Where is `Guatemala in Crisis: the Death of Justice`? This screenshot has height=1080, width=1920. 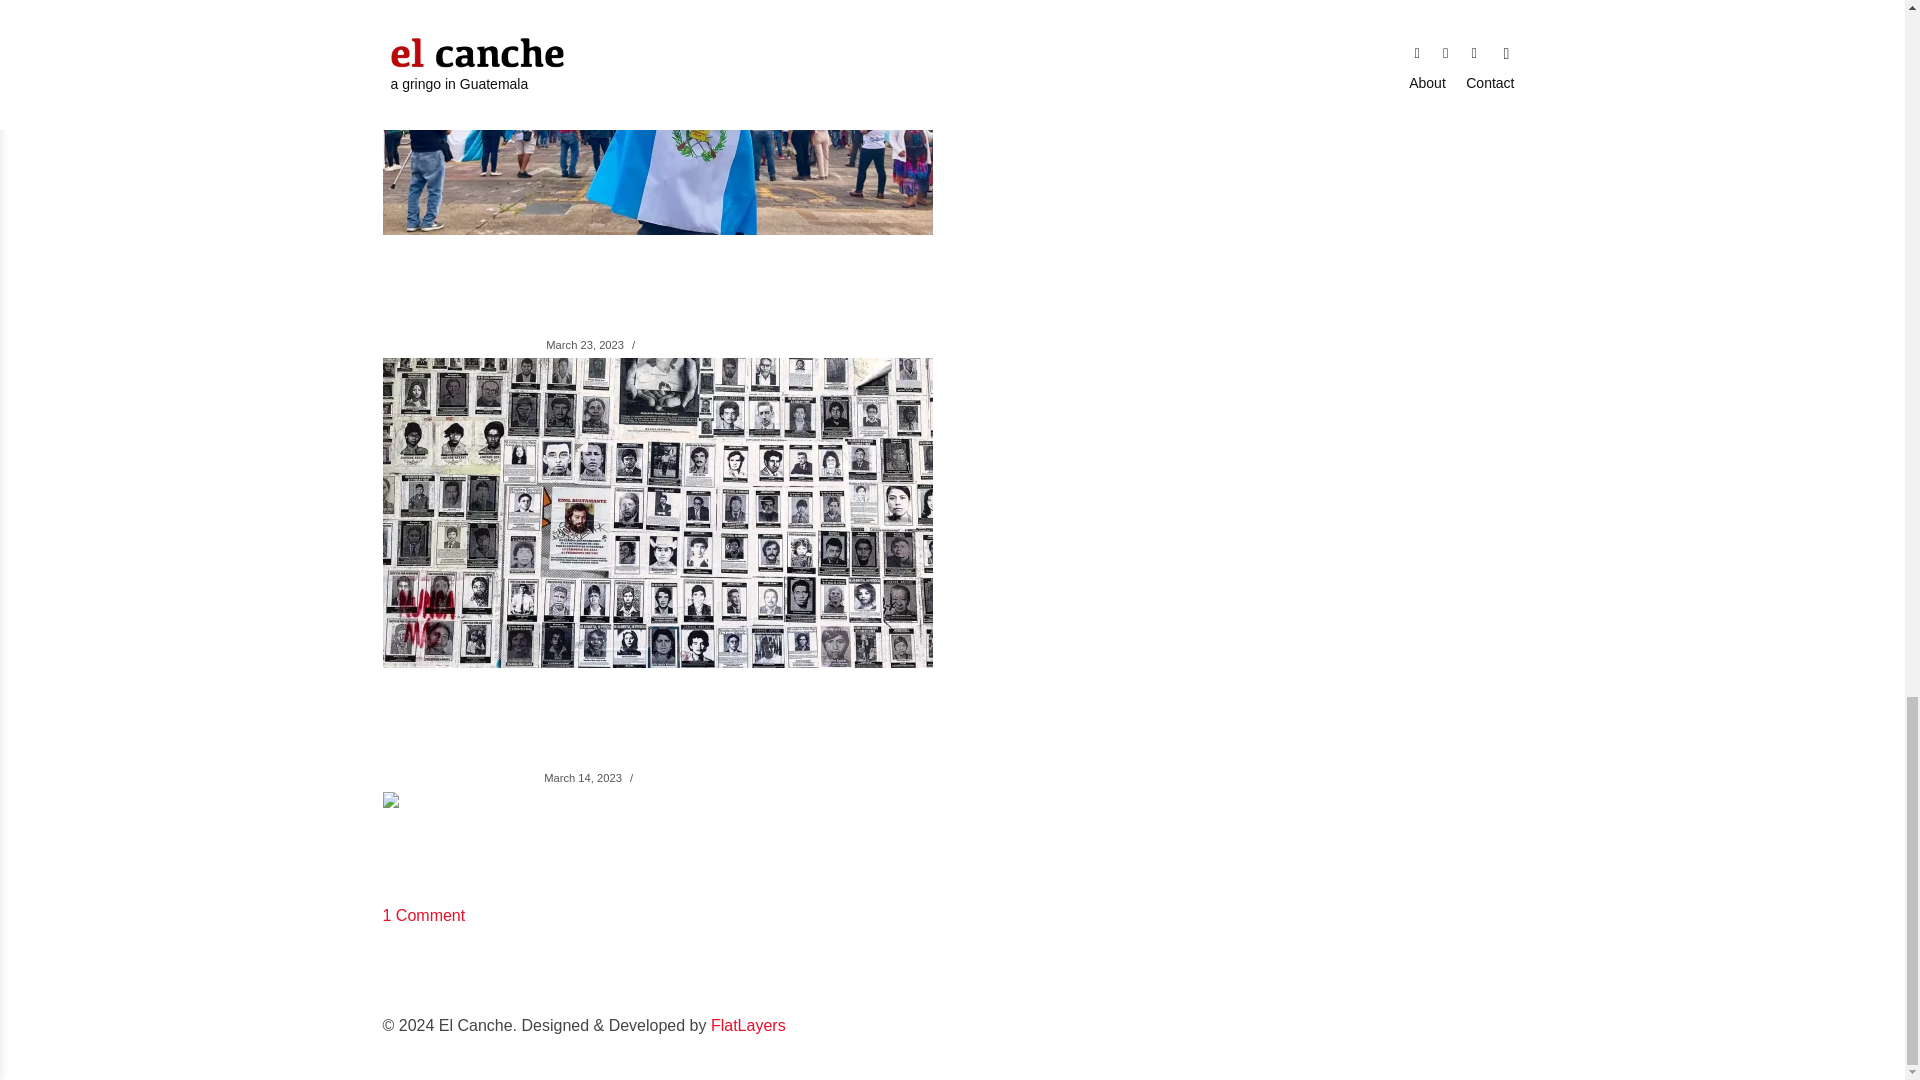 Guatemala in Crisis: the Death of Justice is located at coordinates (615, 286).